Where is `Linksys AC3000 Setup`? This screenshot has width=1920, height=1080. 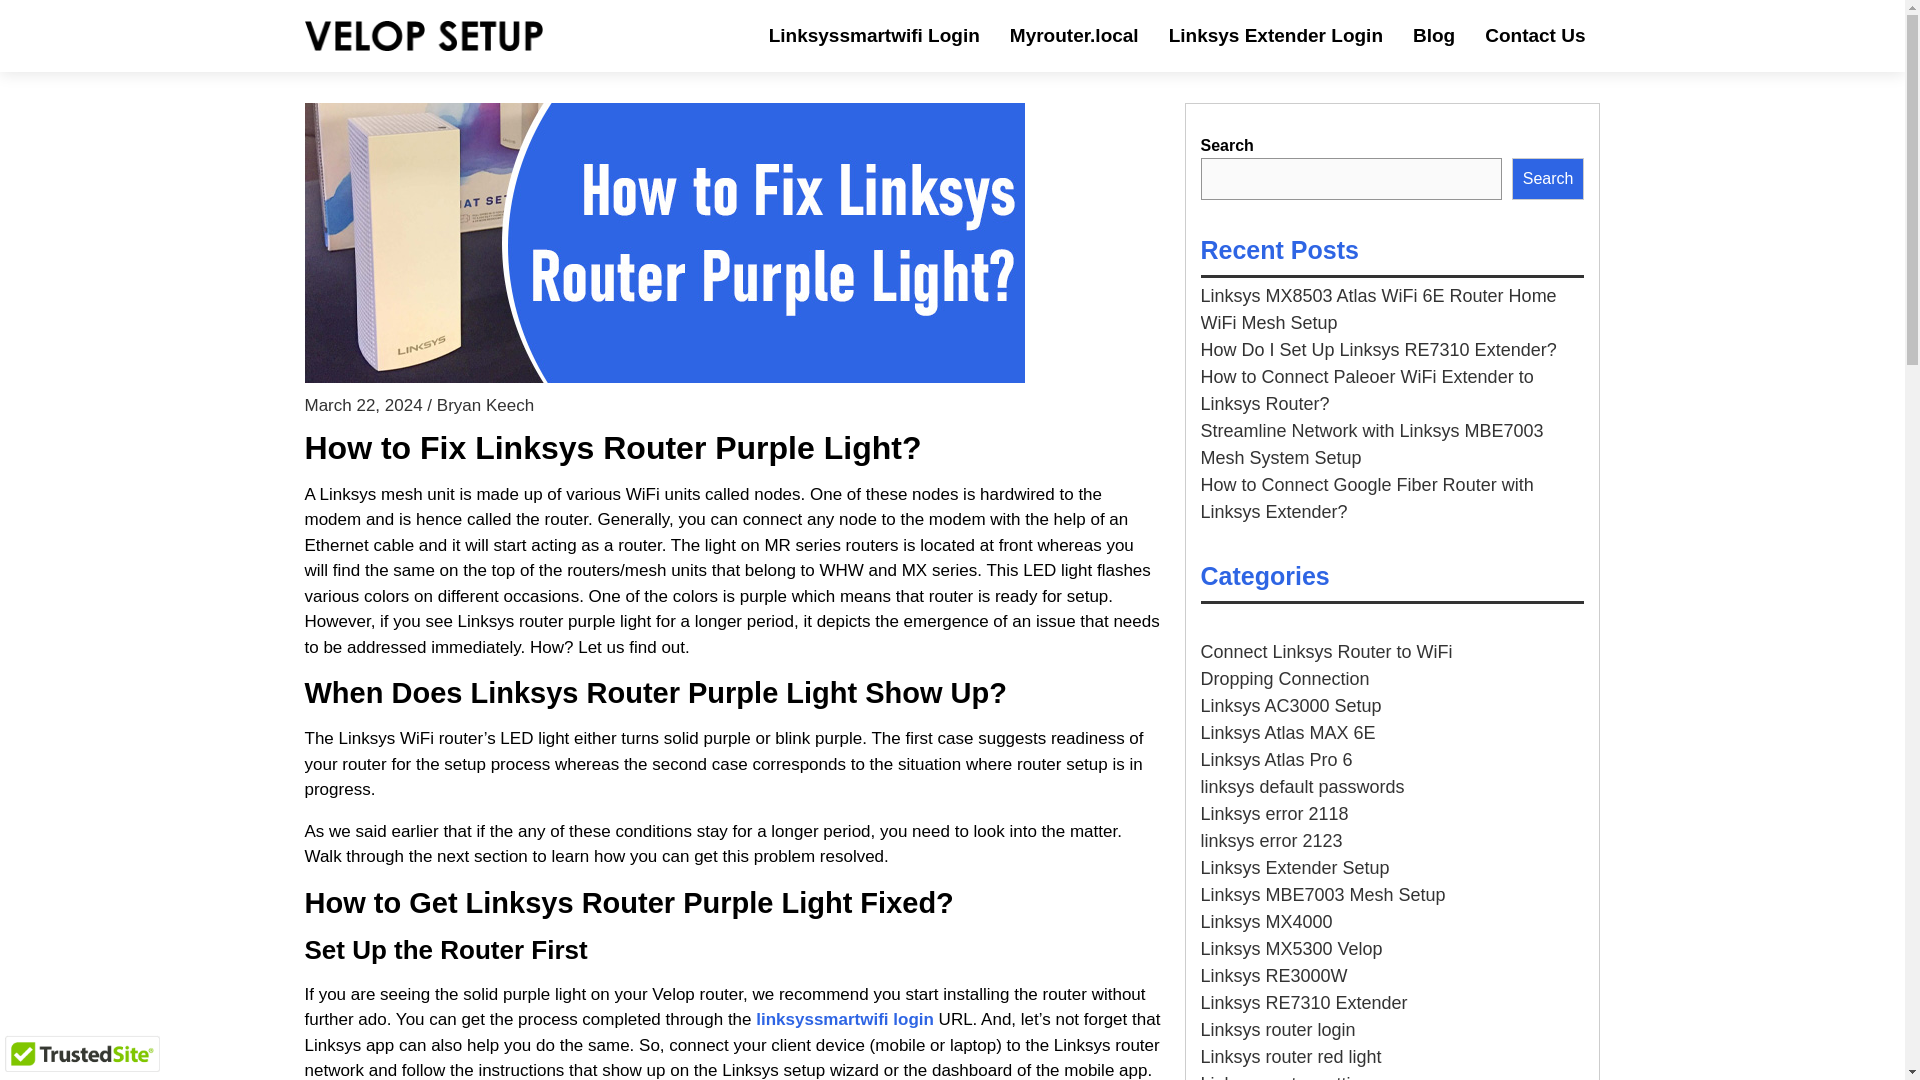
Linksys AC3000 Setup is located at coordinates (1290, 706).